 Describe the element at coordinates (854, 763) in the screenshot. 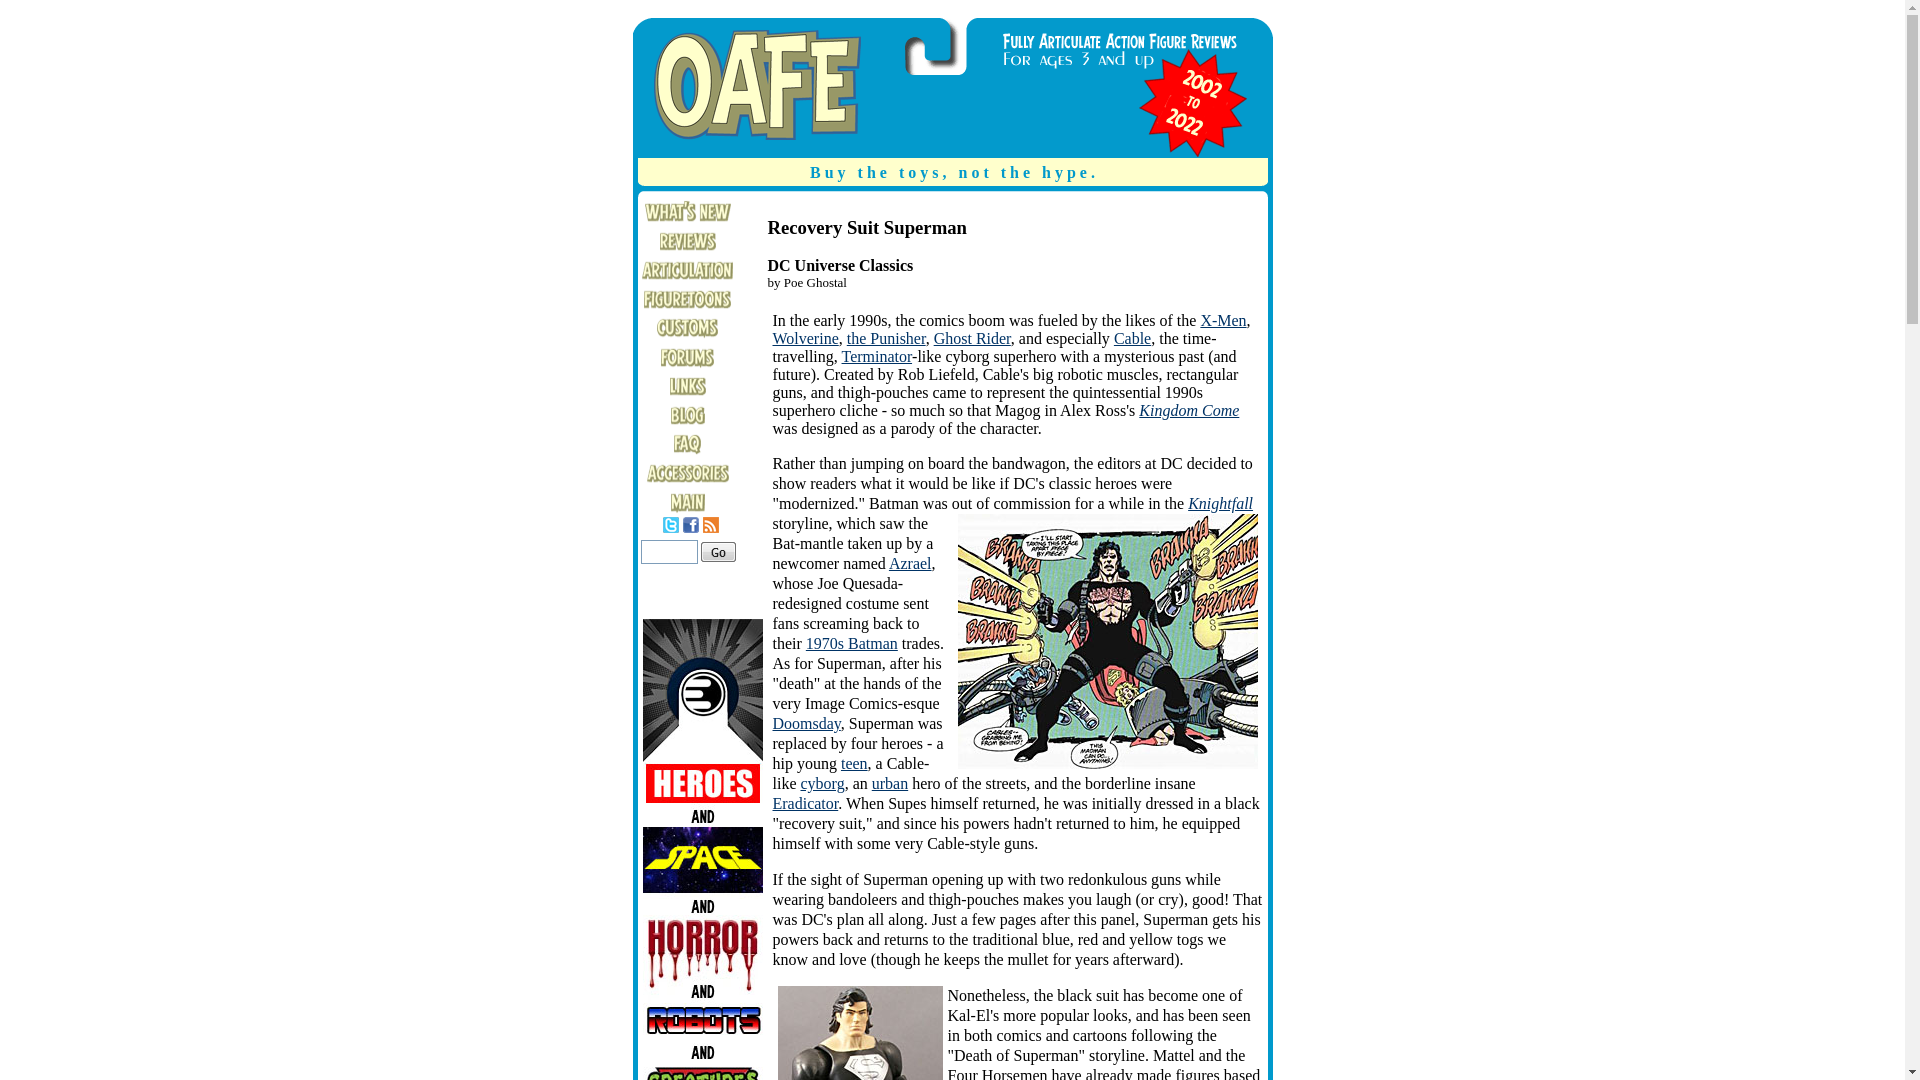

I see `teen` at that location.